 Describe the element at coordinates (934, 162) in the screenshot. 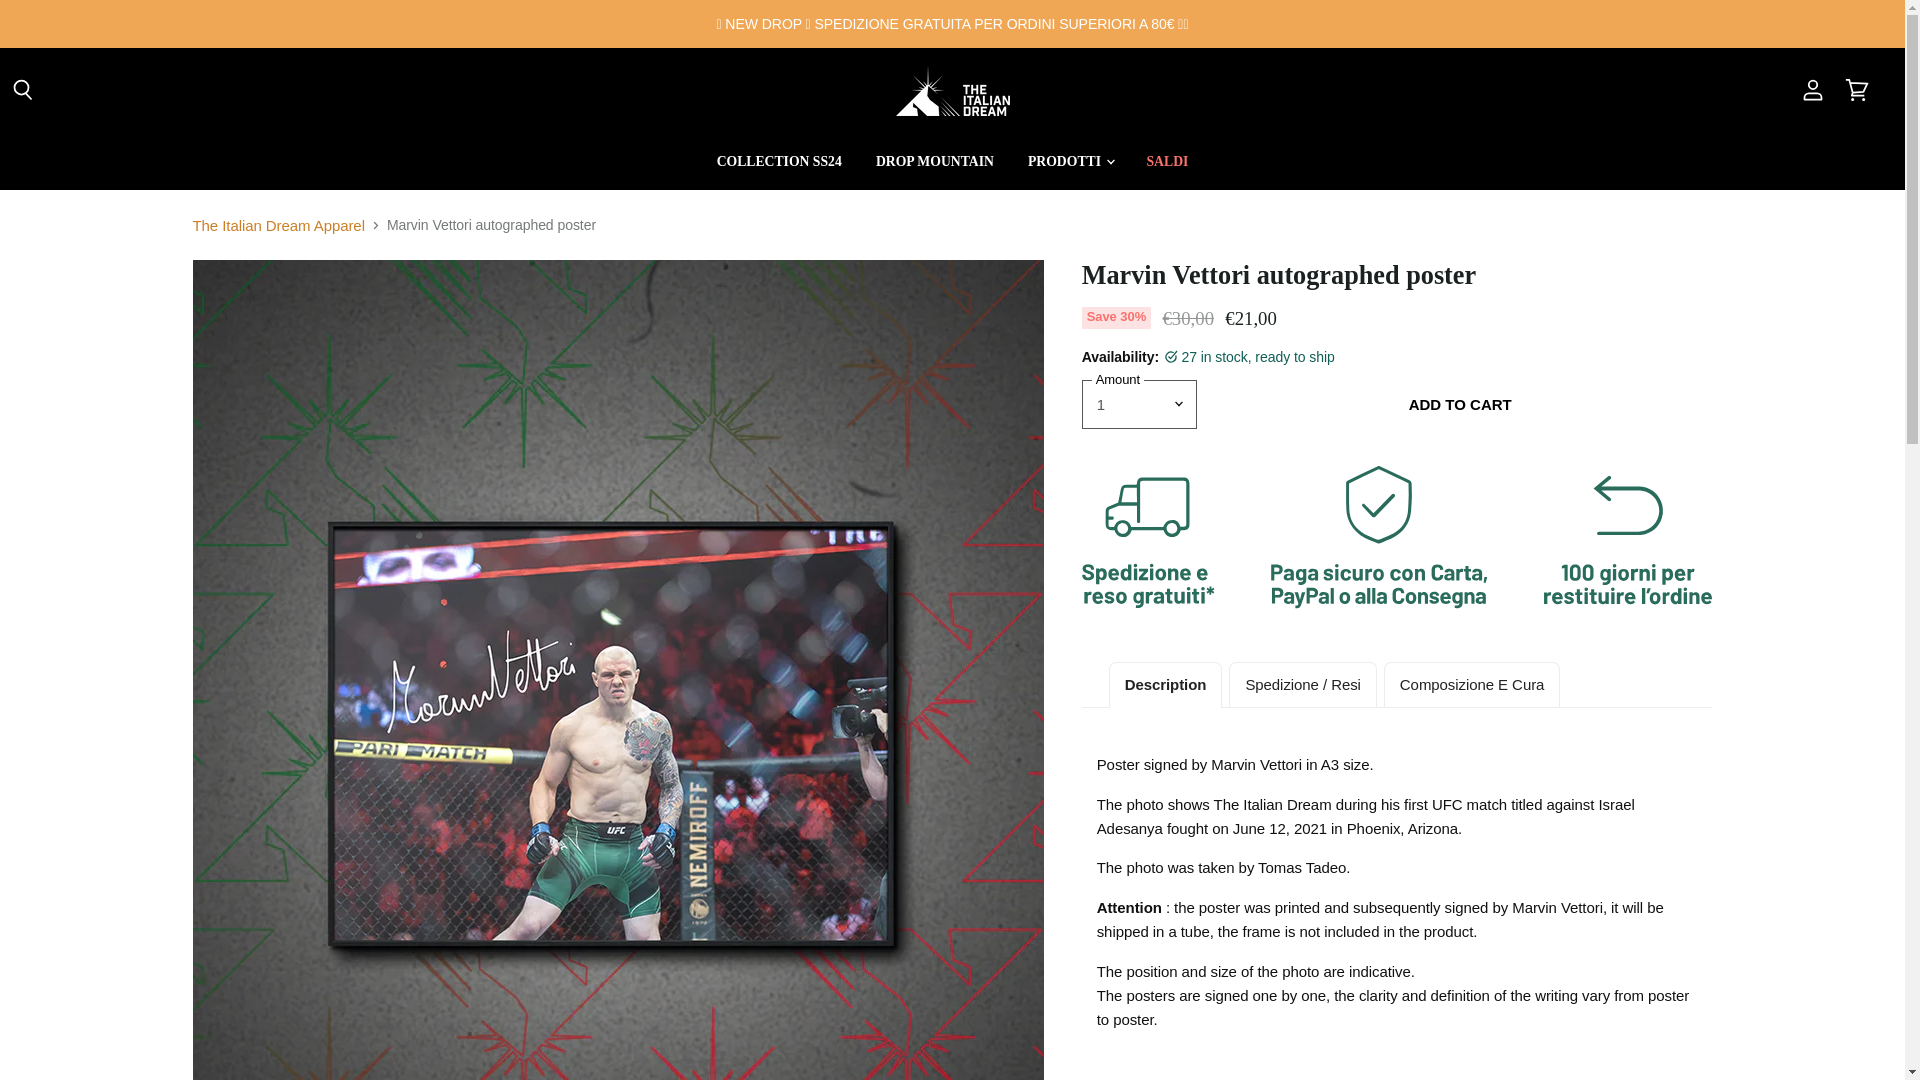

I see `DROP MOUNTAIN` at that location.